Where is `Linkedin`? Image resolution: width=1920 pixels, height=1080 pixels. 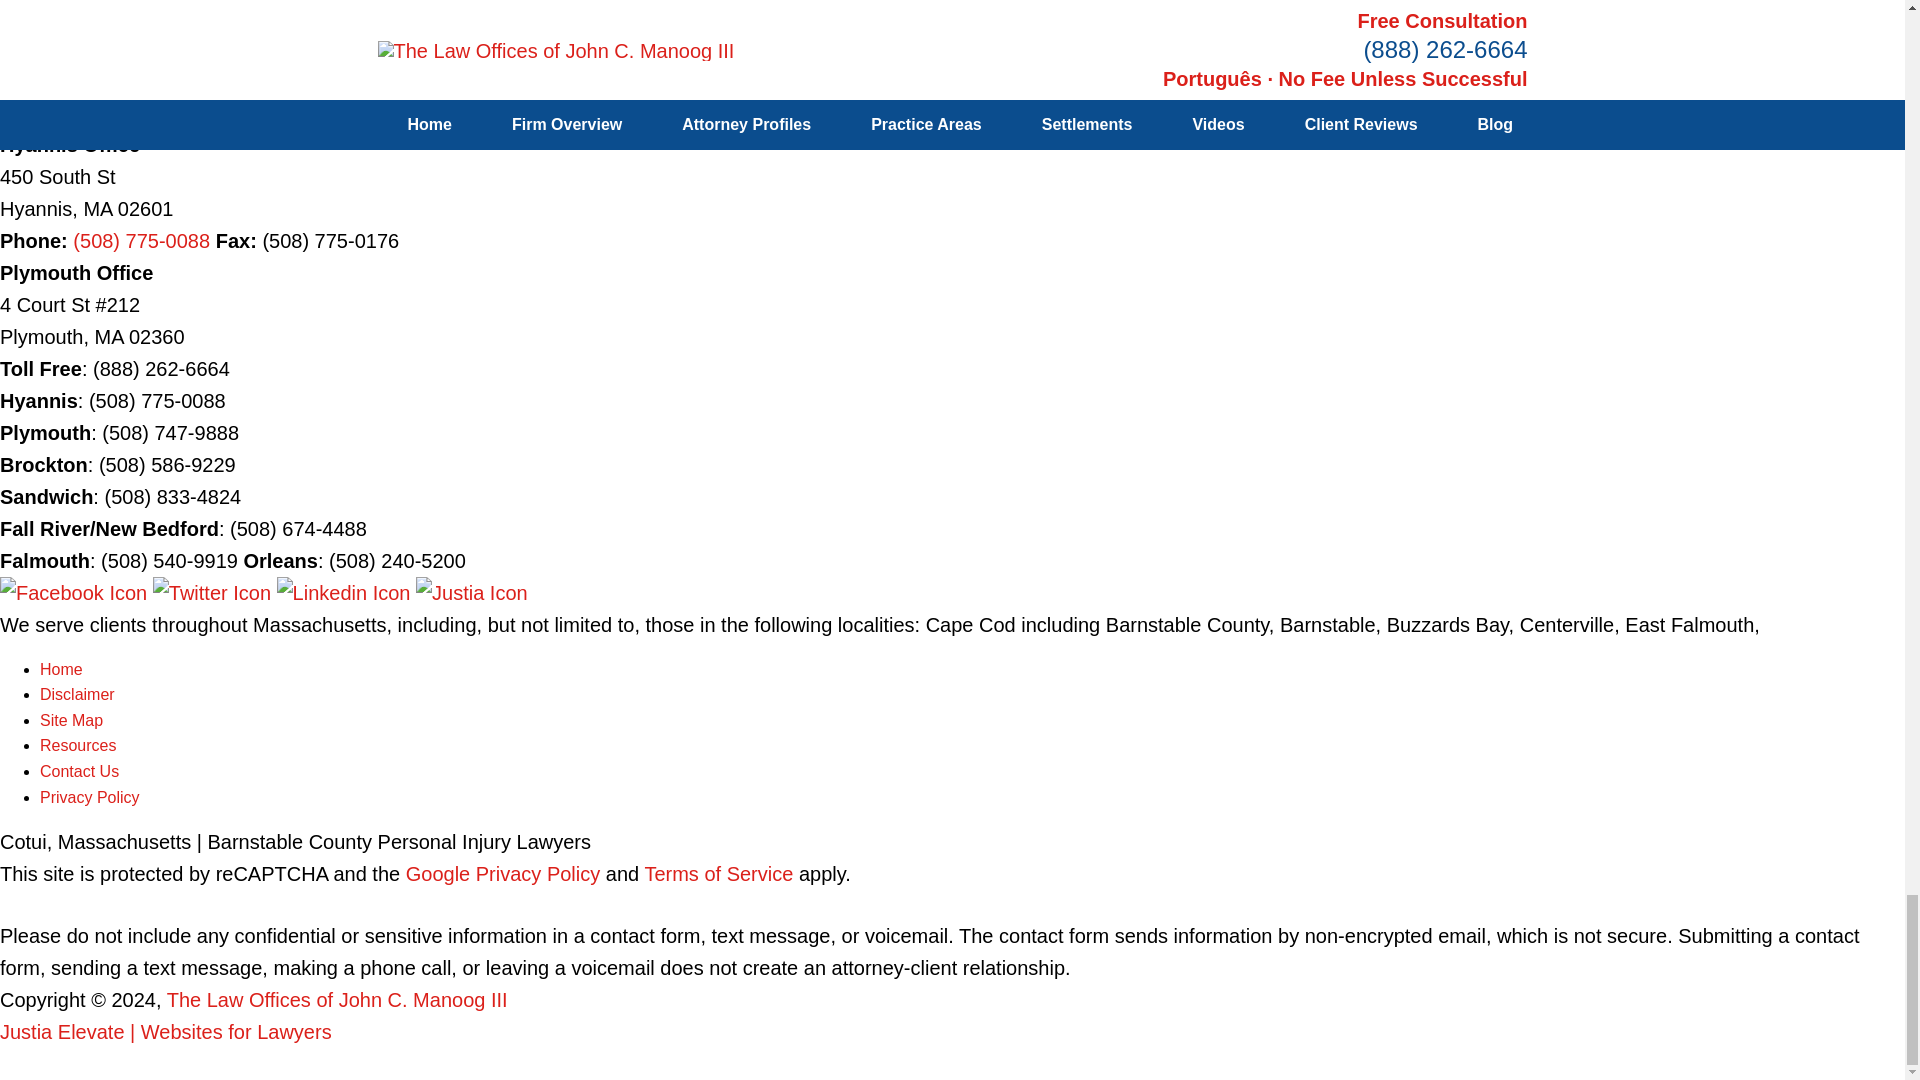
Linkedin is located at coordinates (346, 592).